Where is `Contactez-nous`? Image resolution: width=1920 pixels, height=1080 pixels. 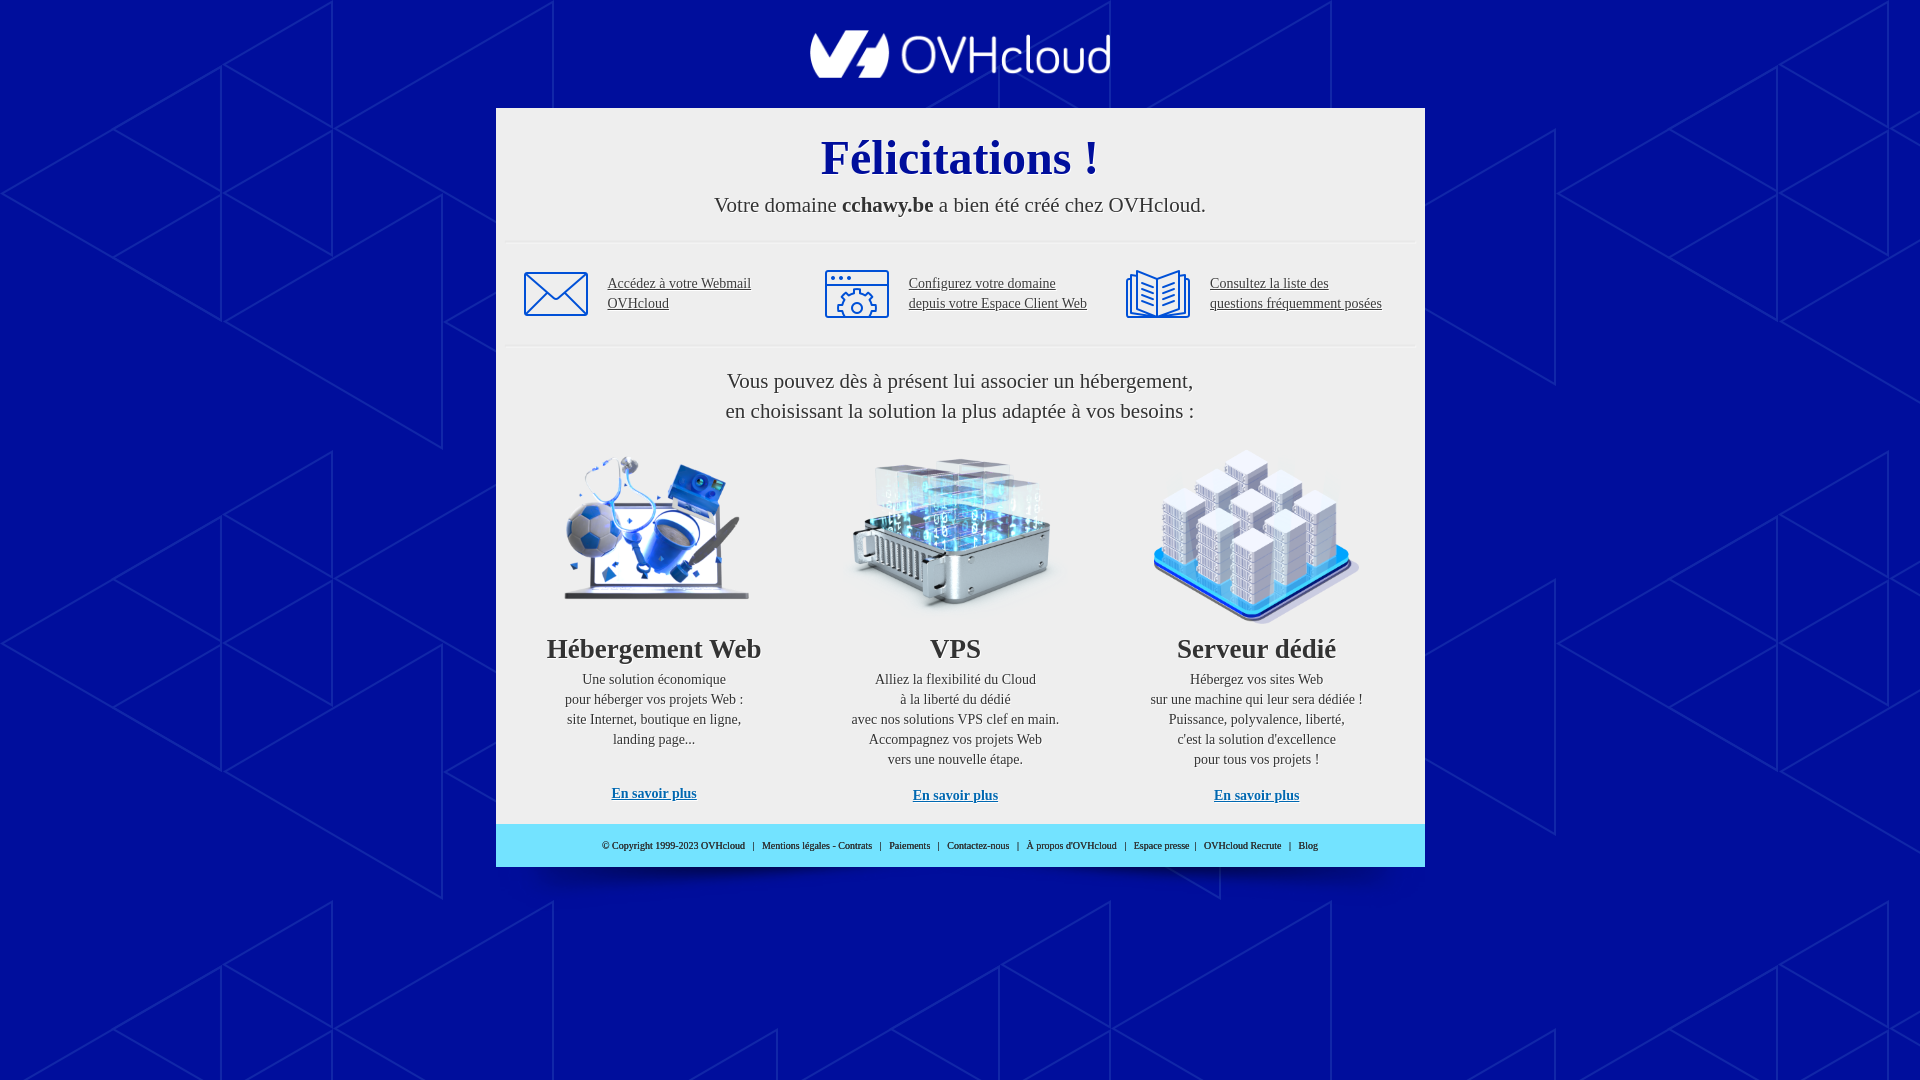
Contactez-nous is located at coordinates (978, 846).